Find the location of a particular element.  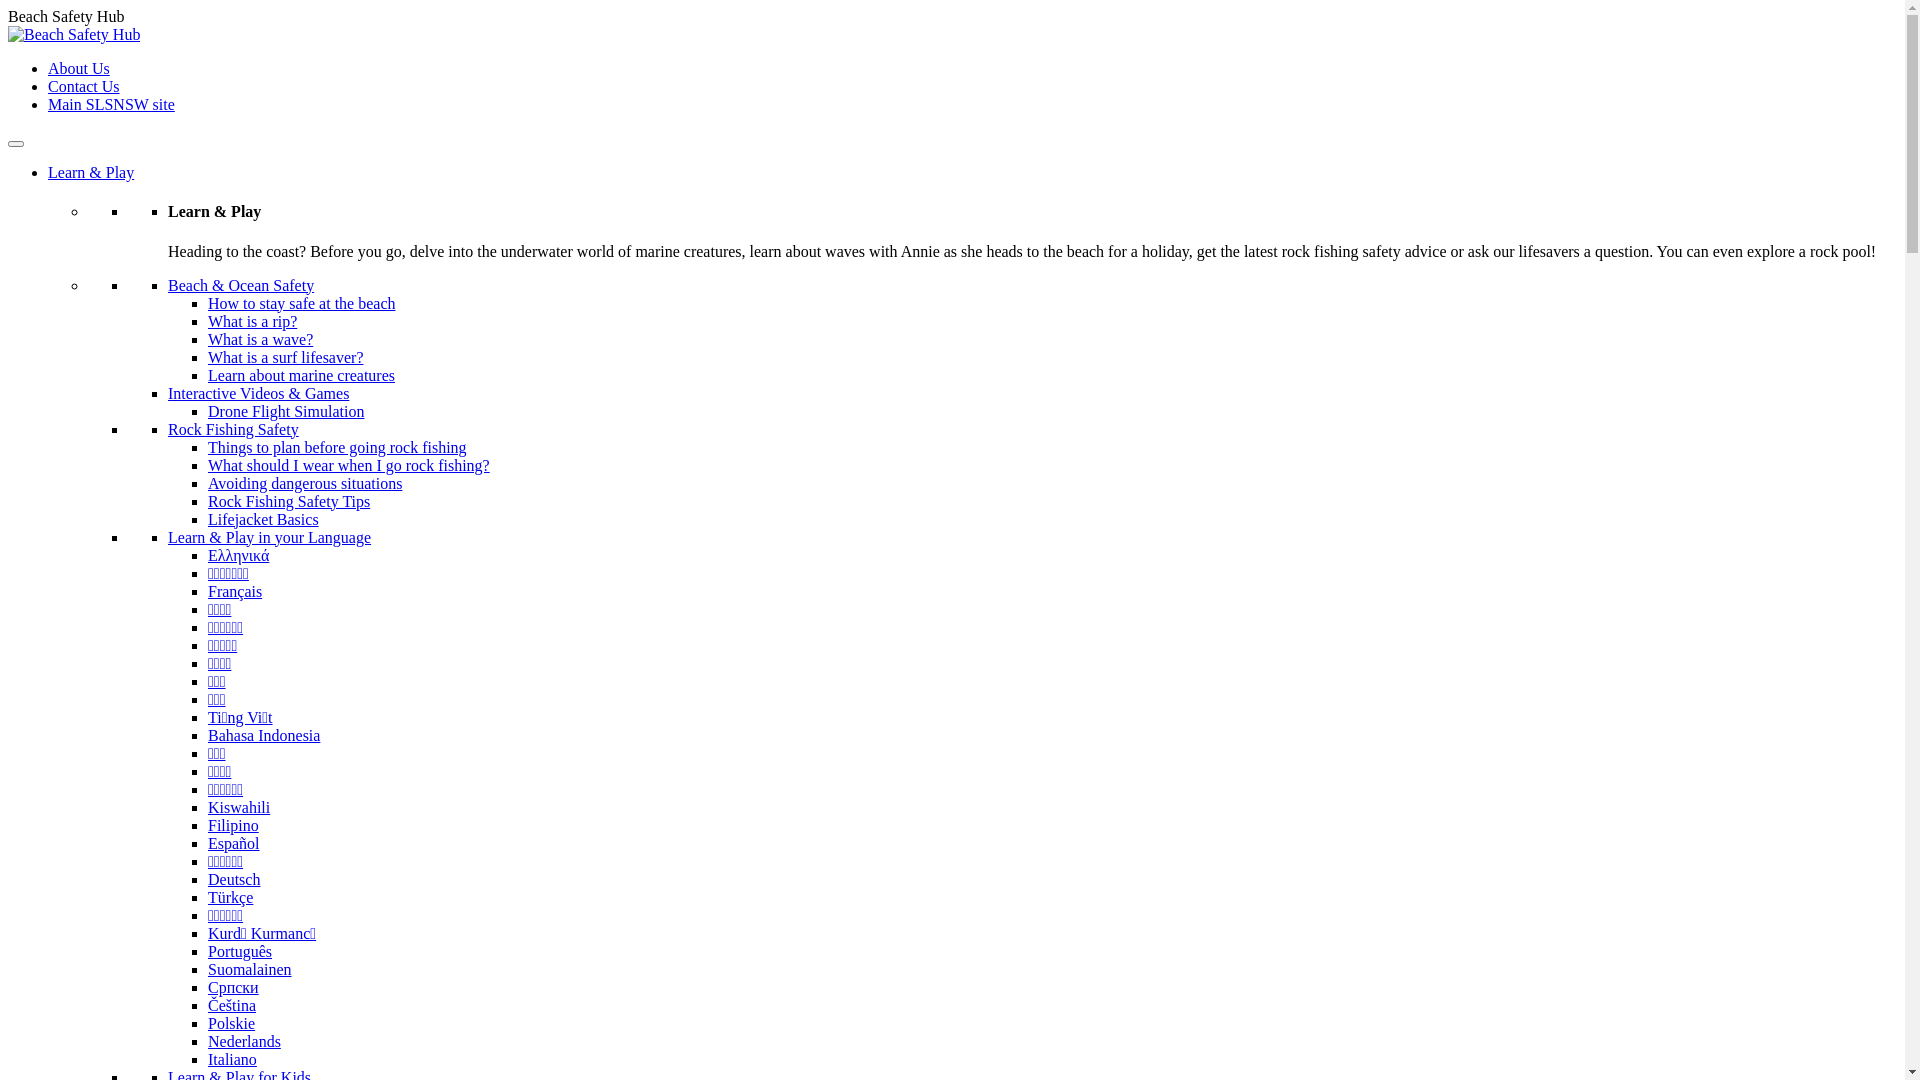

Contact Us is located at coordinates (84, 86).